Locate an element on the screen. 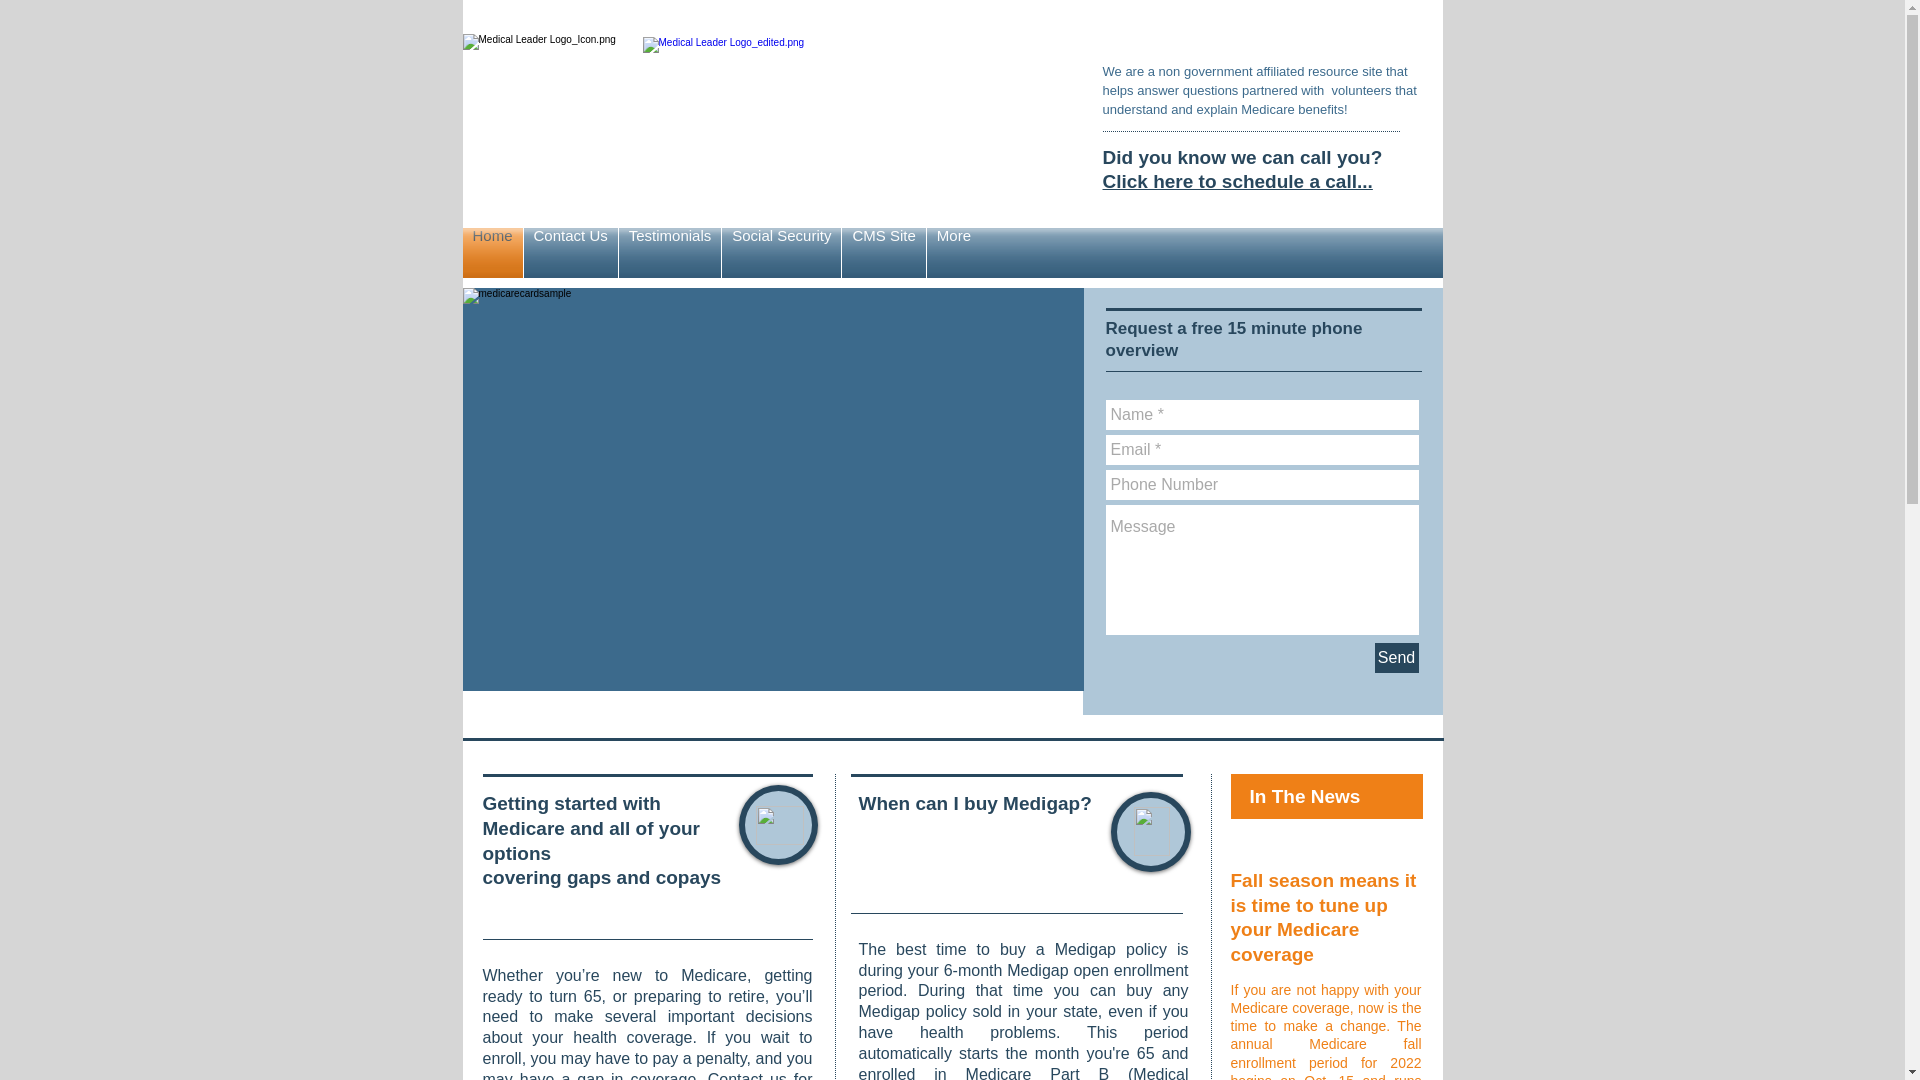 This screenshot has height=1080, width=1920. Home is located at coordinates (492, 252).